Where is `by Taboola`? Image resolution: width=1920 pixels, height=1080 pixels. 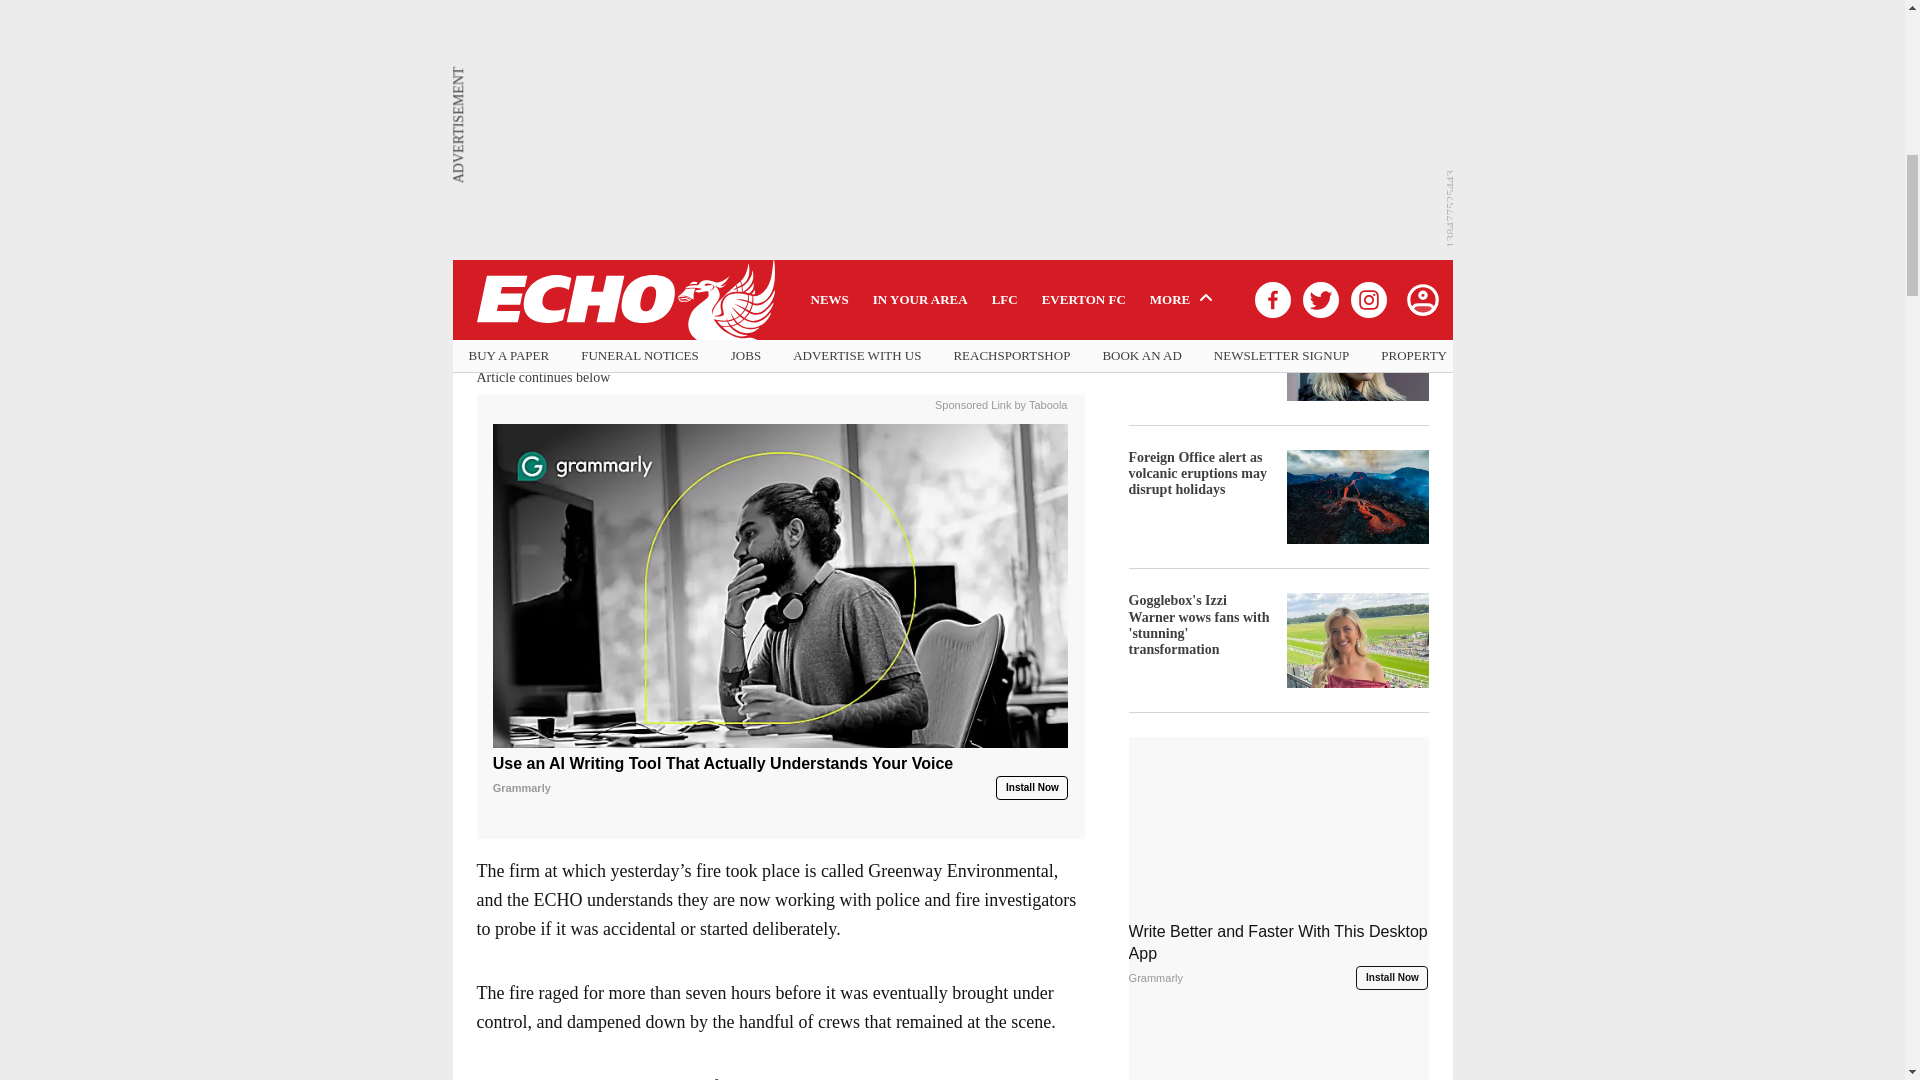
by Taboola is located at coordinates (1040, 403).